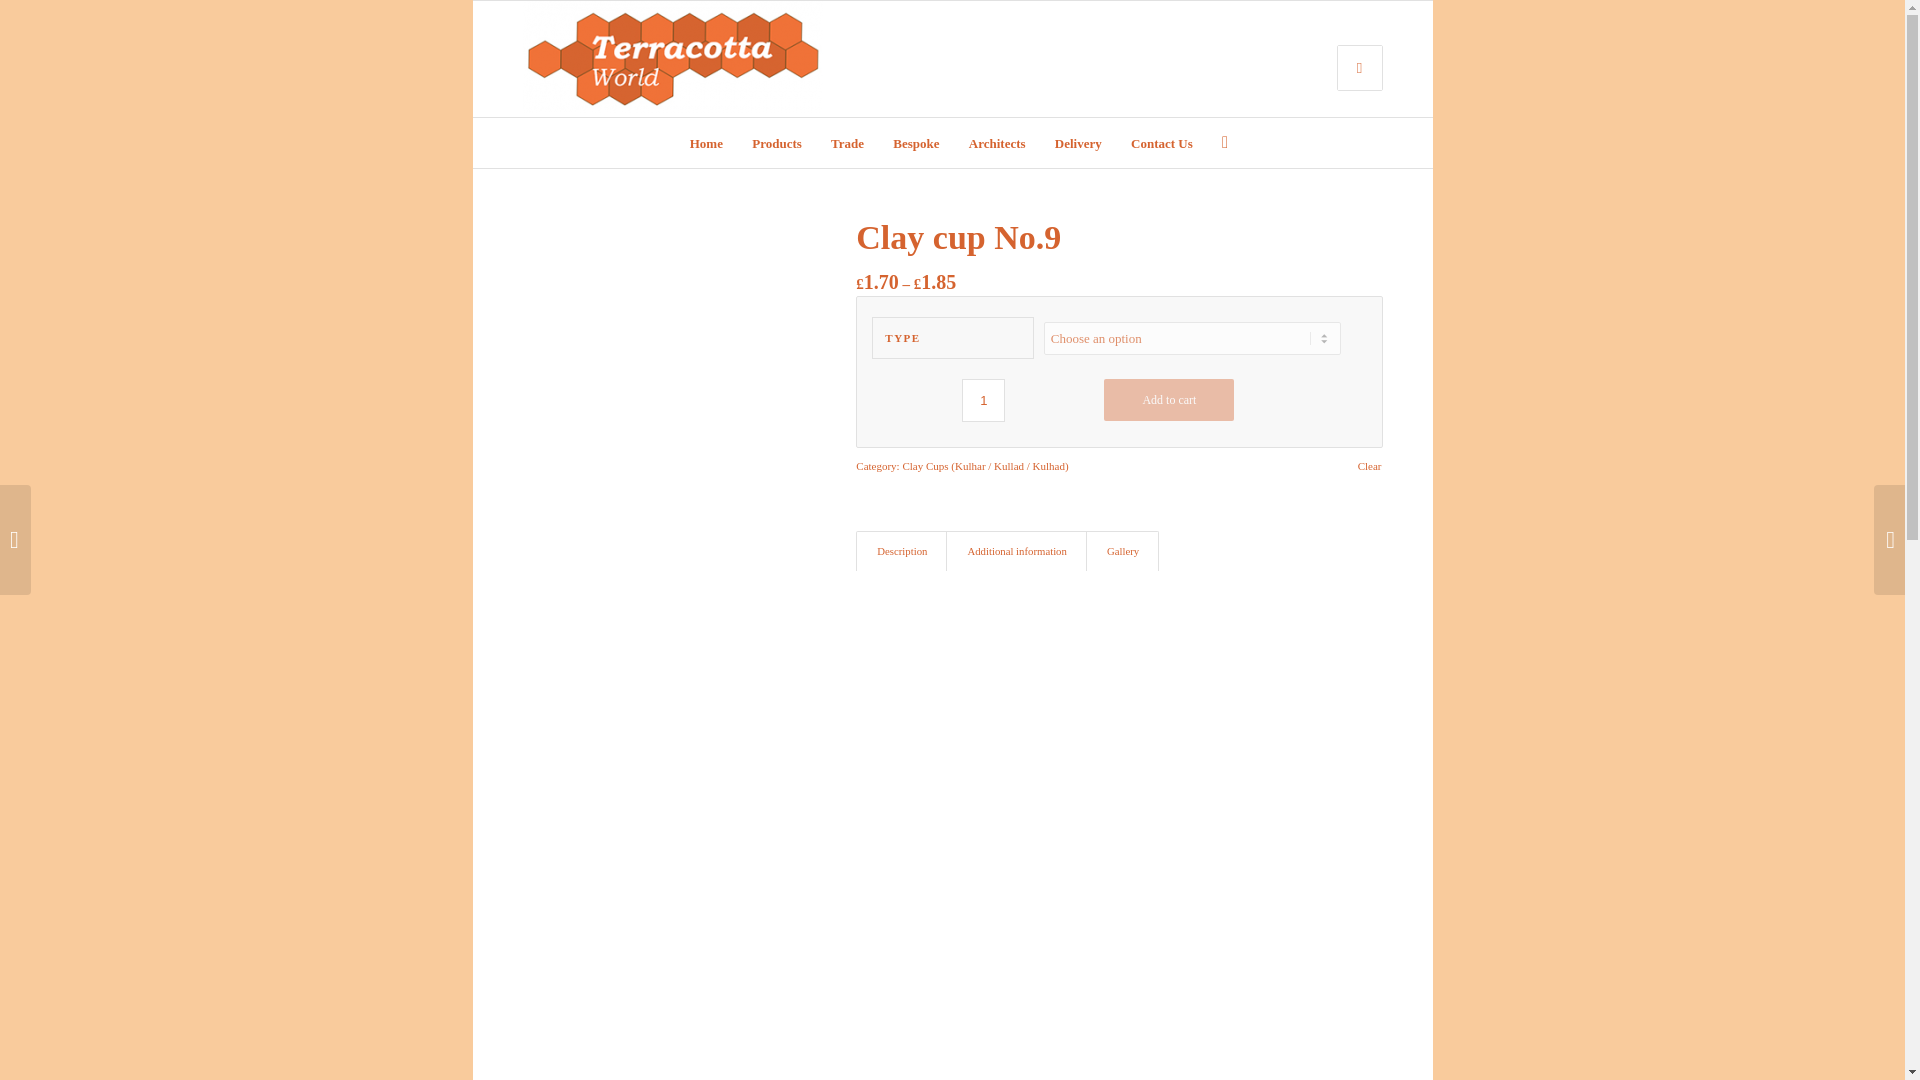 The width and height of the screenshot is (1920, 1080). What do you see at coordinates (847, 143) in the screenshot?
I see `Trade` at bounding box center [847, 143].